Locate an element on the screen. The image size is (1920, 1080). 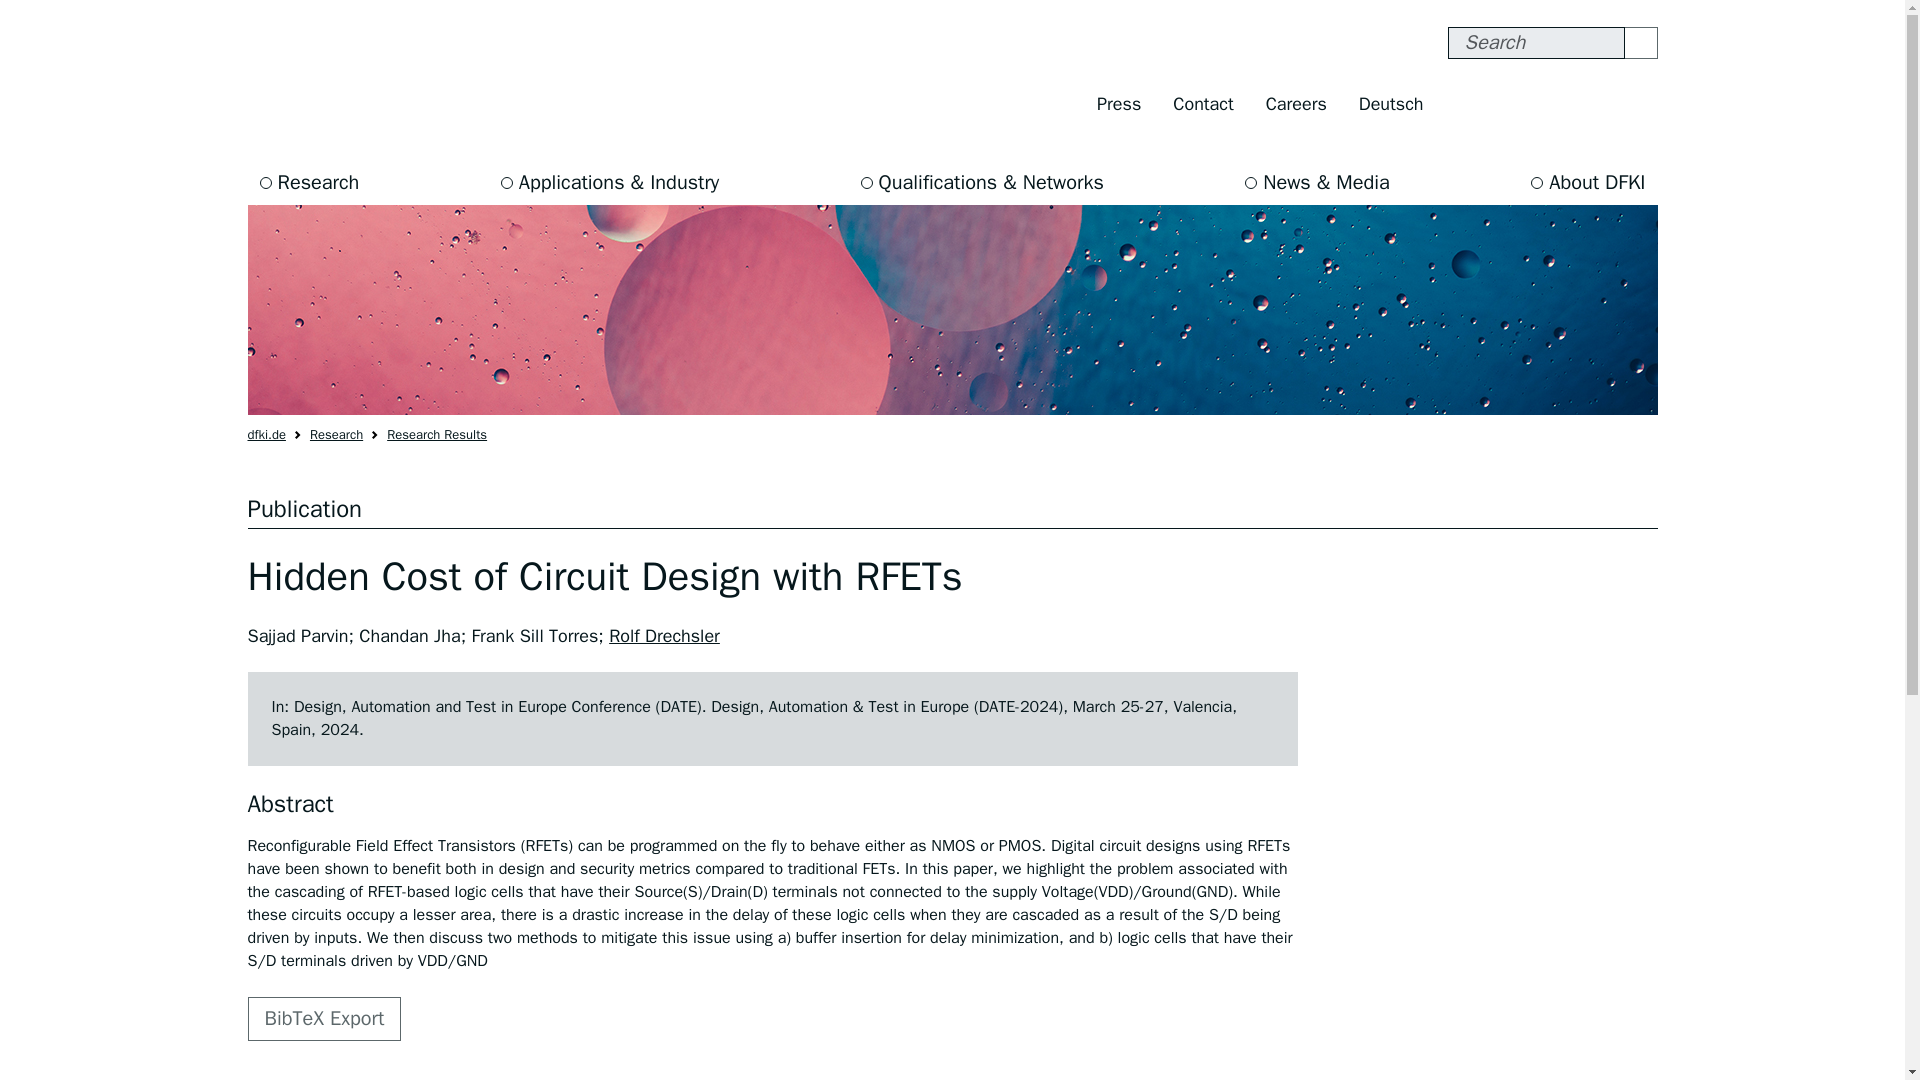
Follow us on: Instagram is located at coordinates (1510, 104).